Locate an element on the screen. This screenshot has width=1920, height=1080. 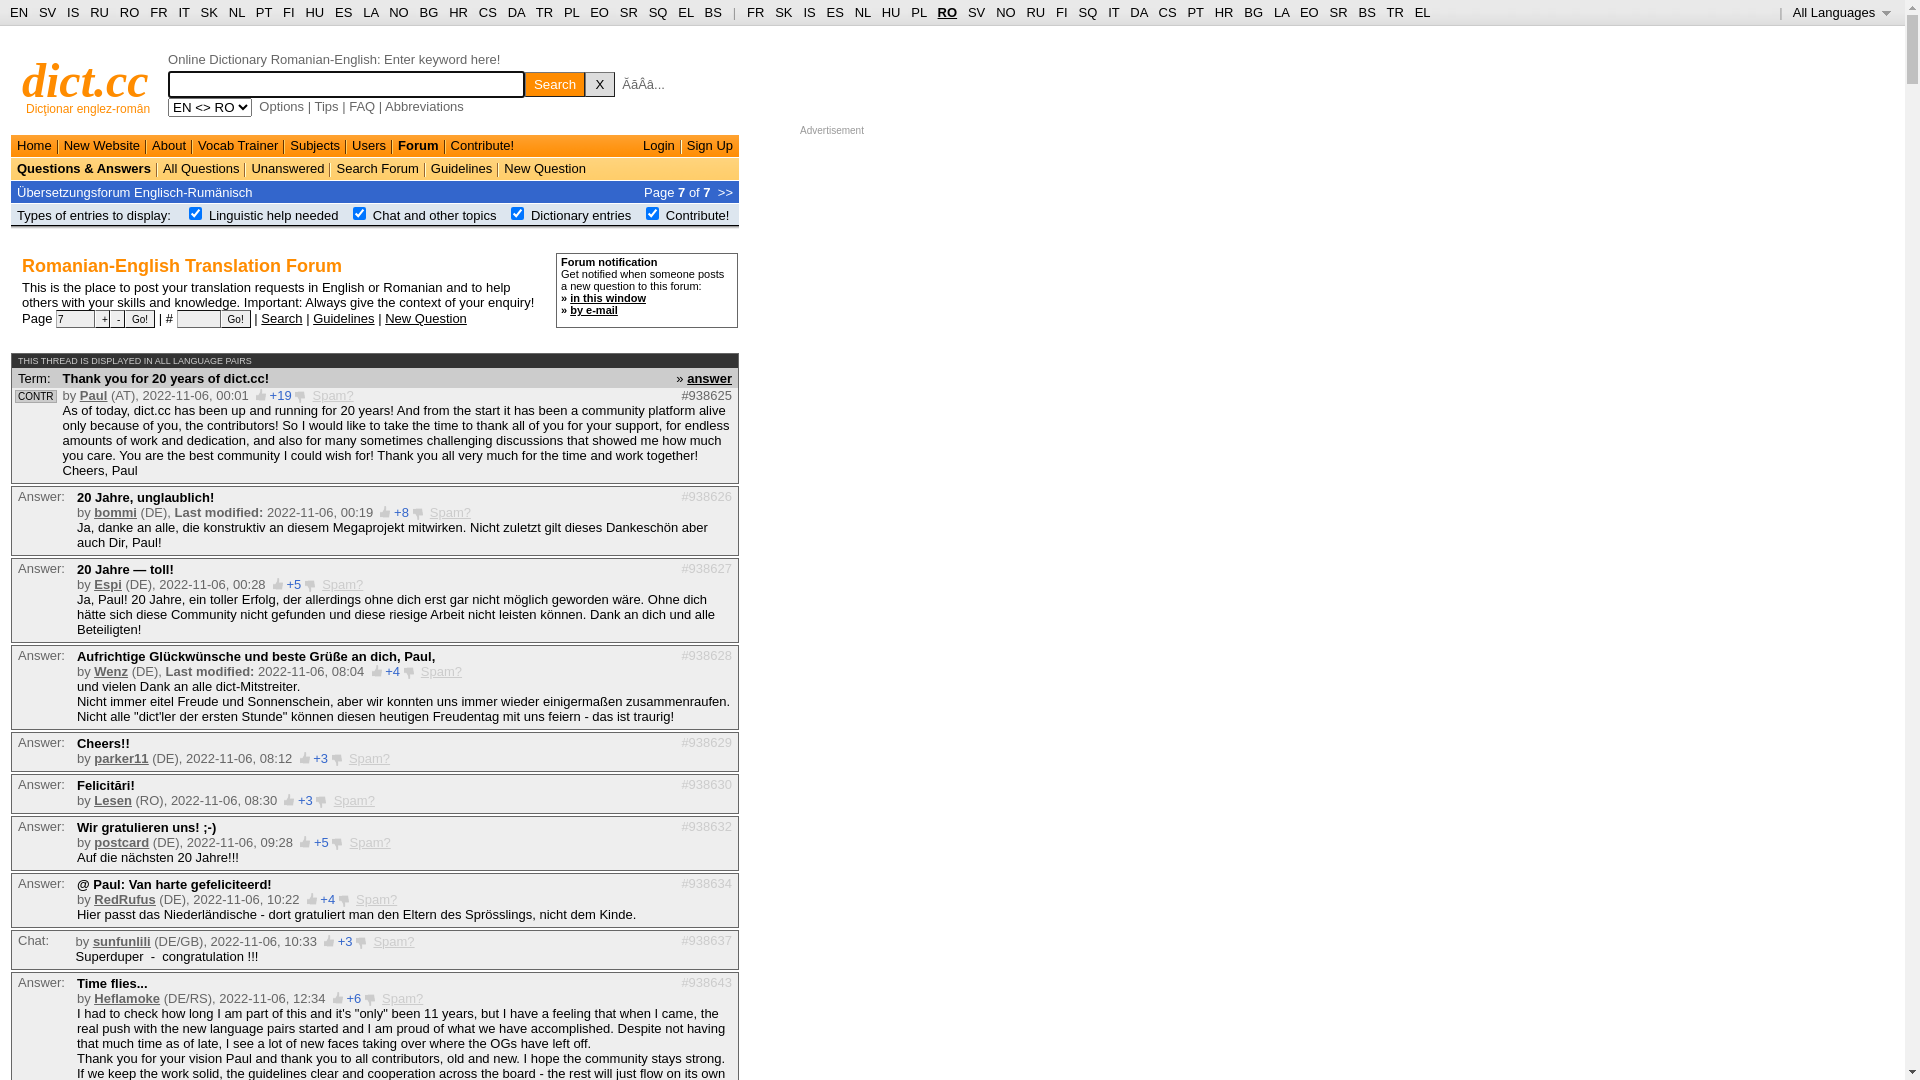
Contribute! is located at coordinates (483, 146).